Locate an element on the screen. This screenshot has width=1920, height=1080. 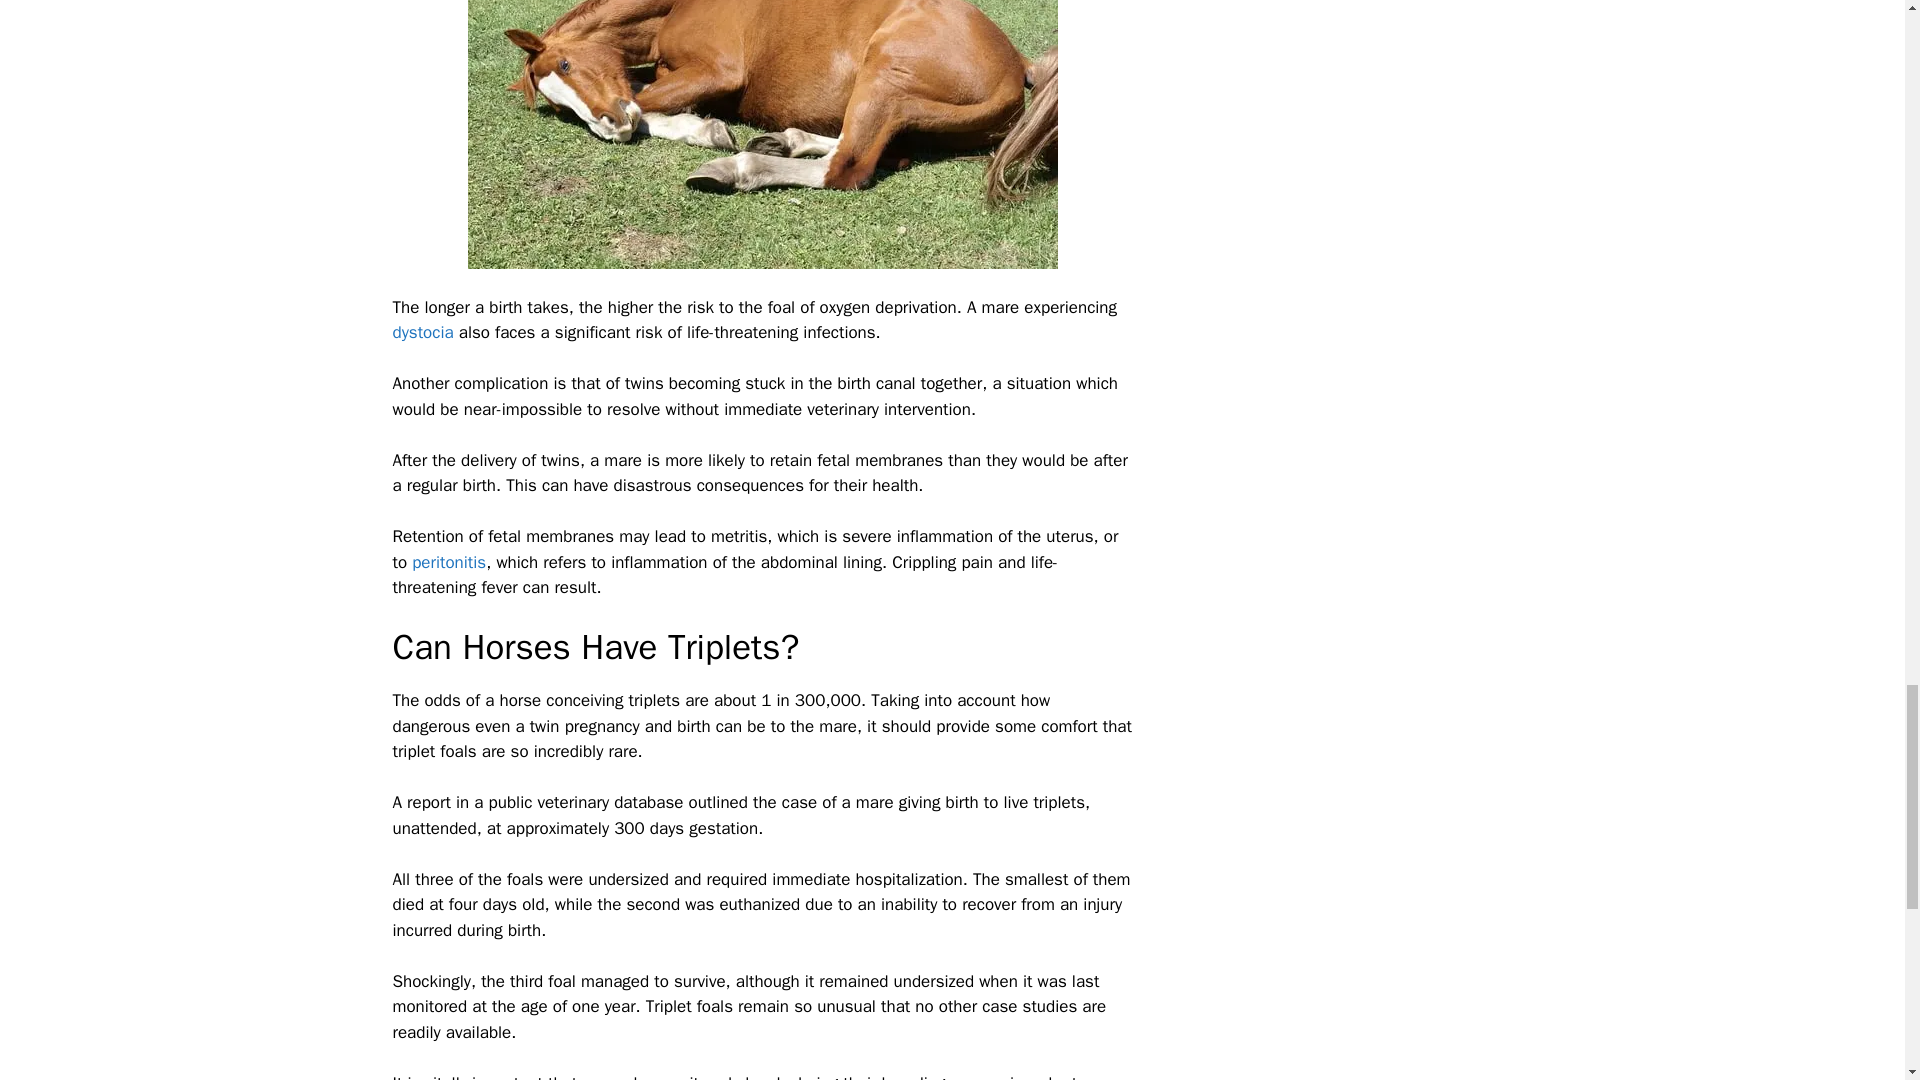
peritonitis is located at coordinates (448, 562).